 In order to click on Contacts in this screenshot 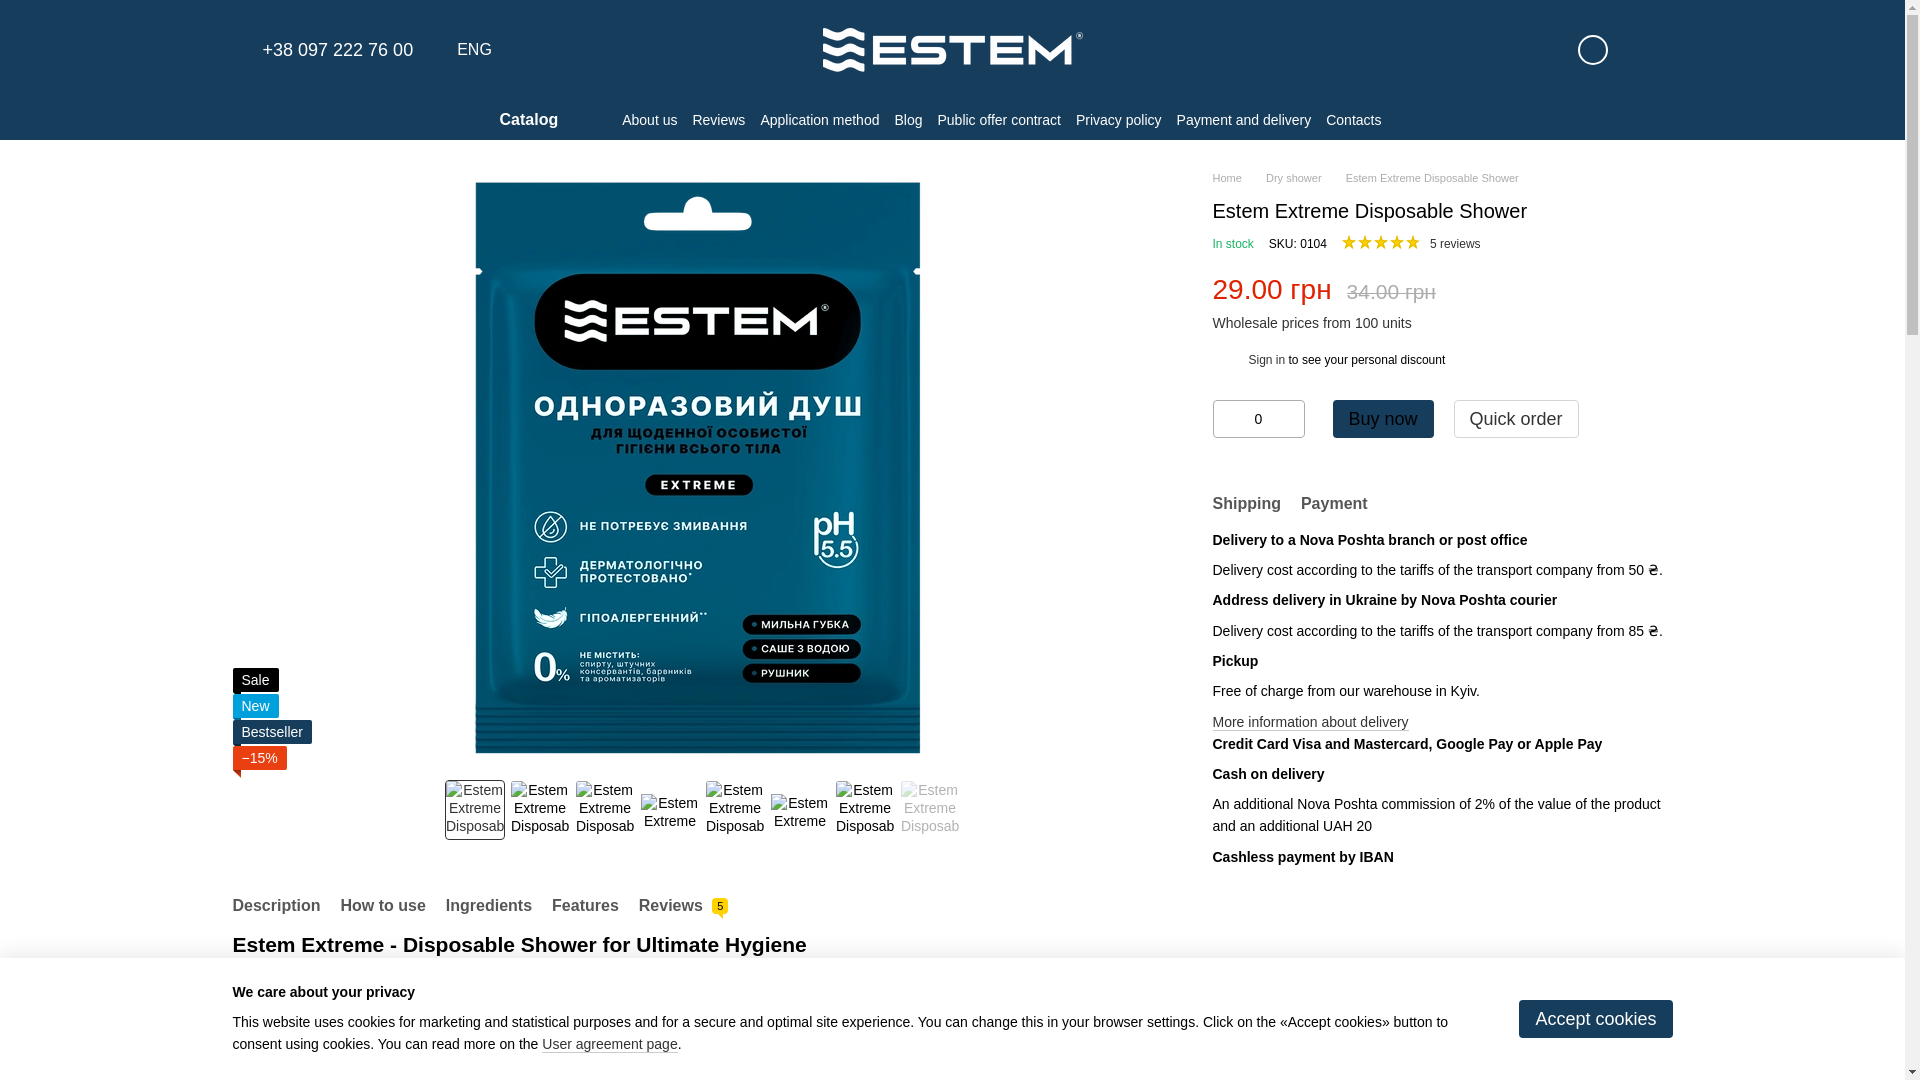, I will do `click(1353, 120)`.